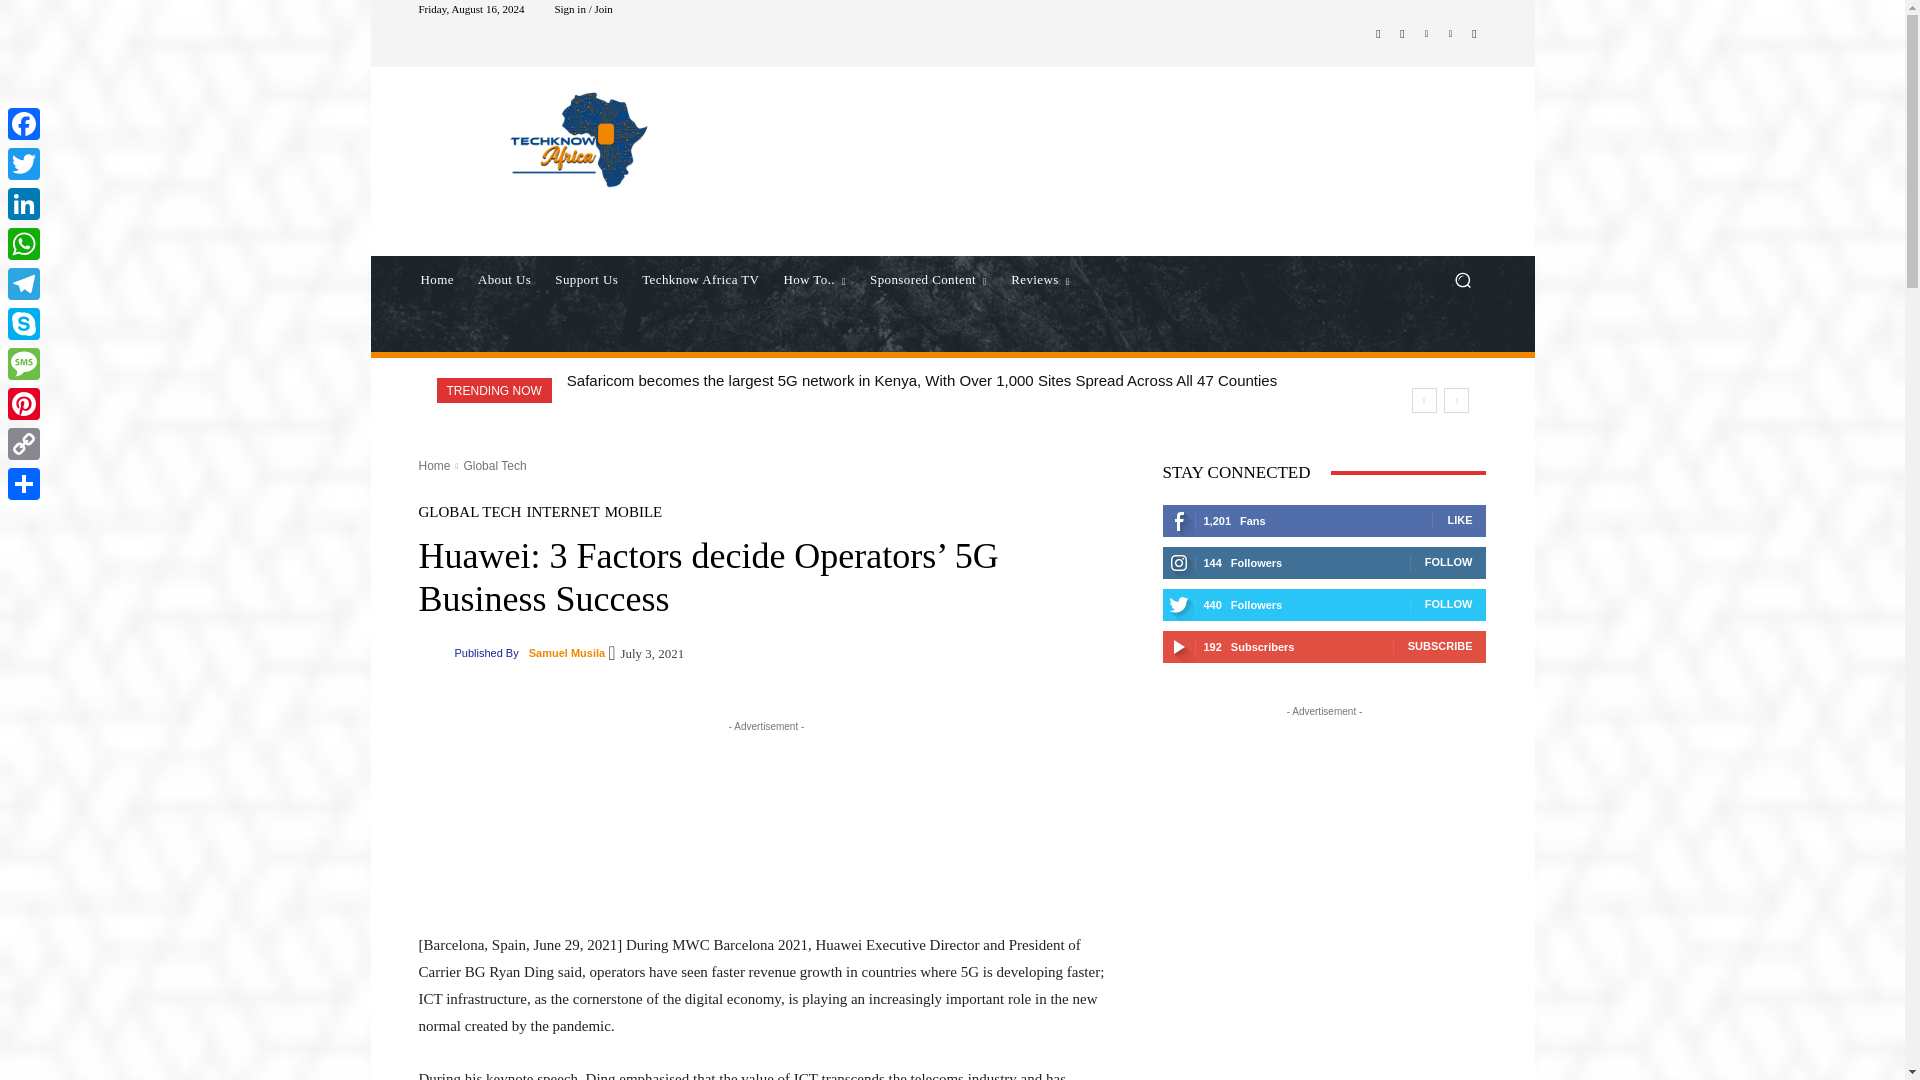 The height and width of the screenshot is (1080, 1920). I want to click on Instagram, so click(1402, 34).